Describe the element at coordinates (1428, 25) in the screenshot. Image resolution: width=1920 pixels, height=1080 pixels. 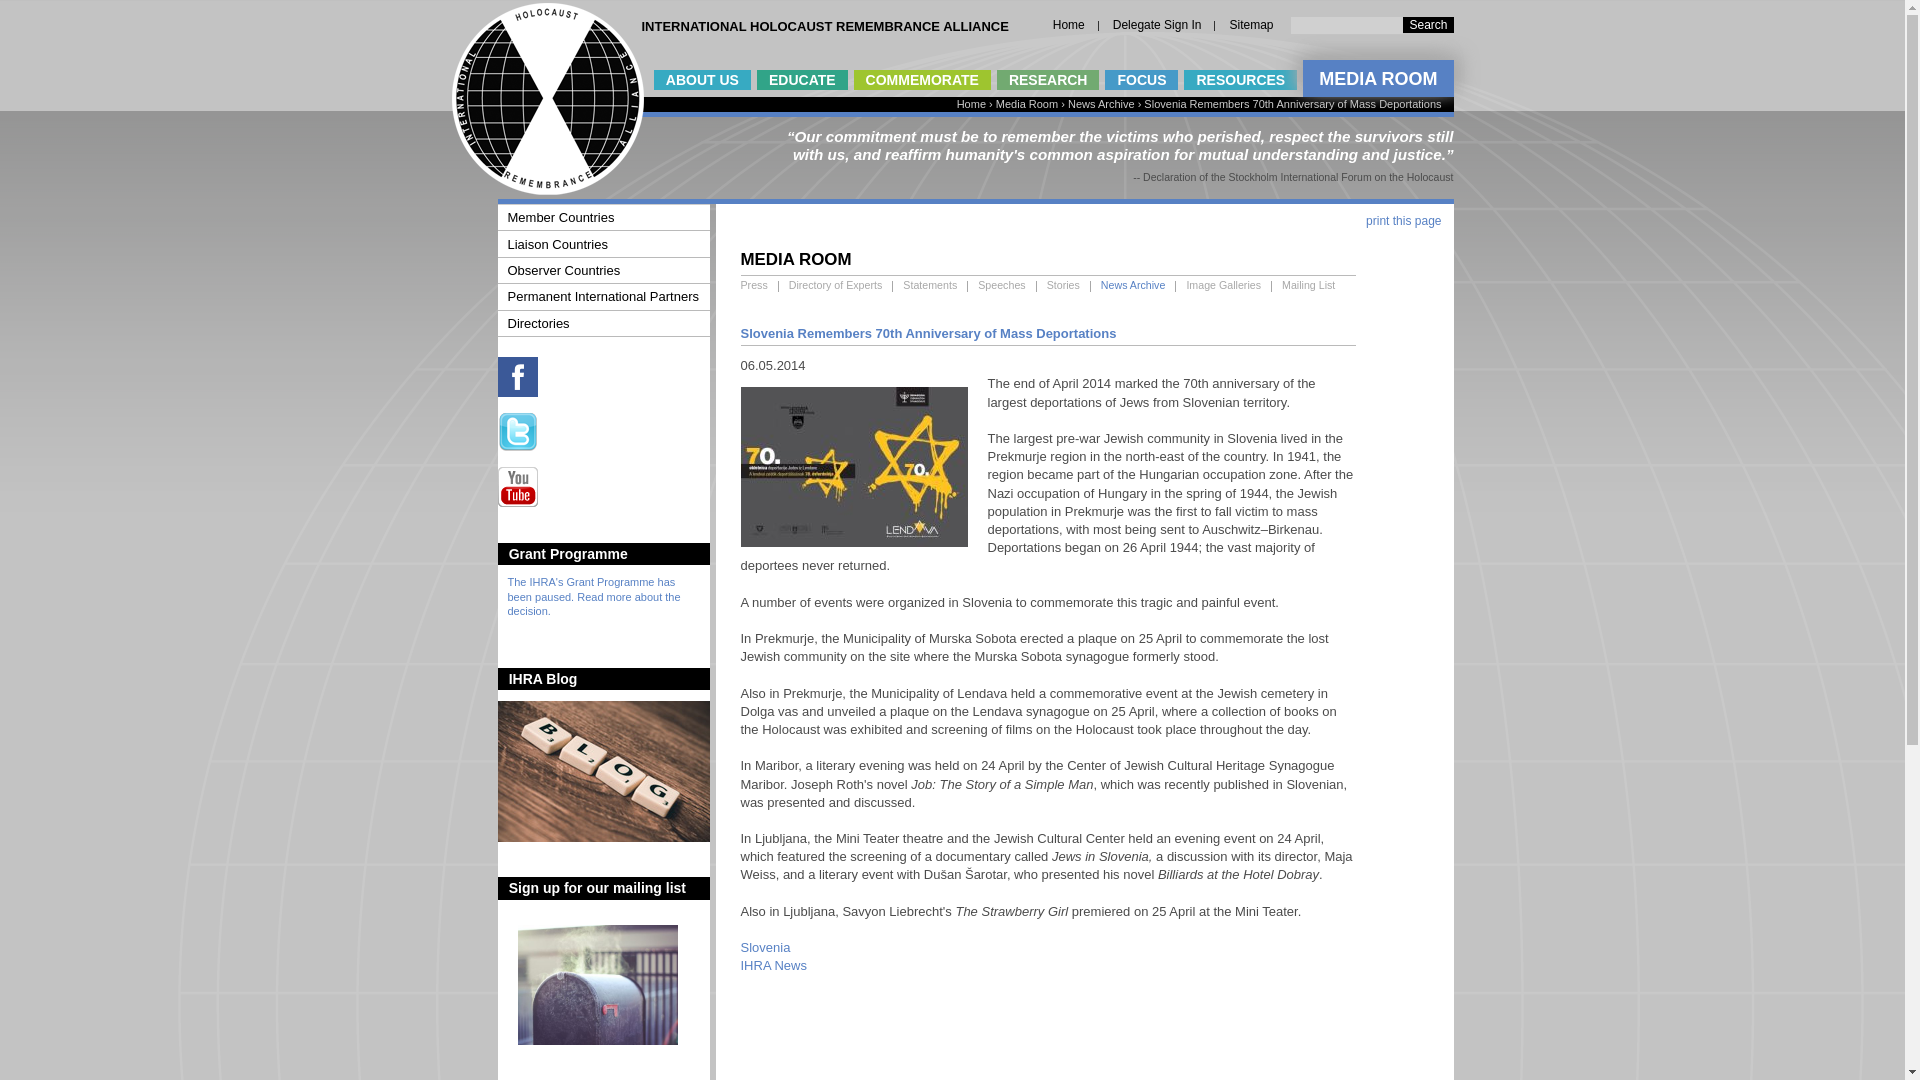
I see `Search` at that location.